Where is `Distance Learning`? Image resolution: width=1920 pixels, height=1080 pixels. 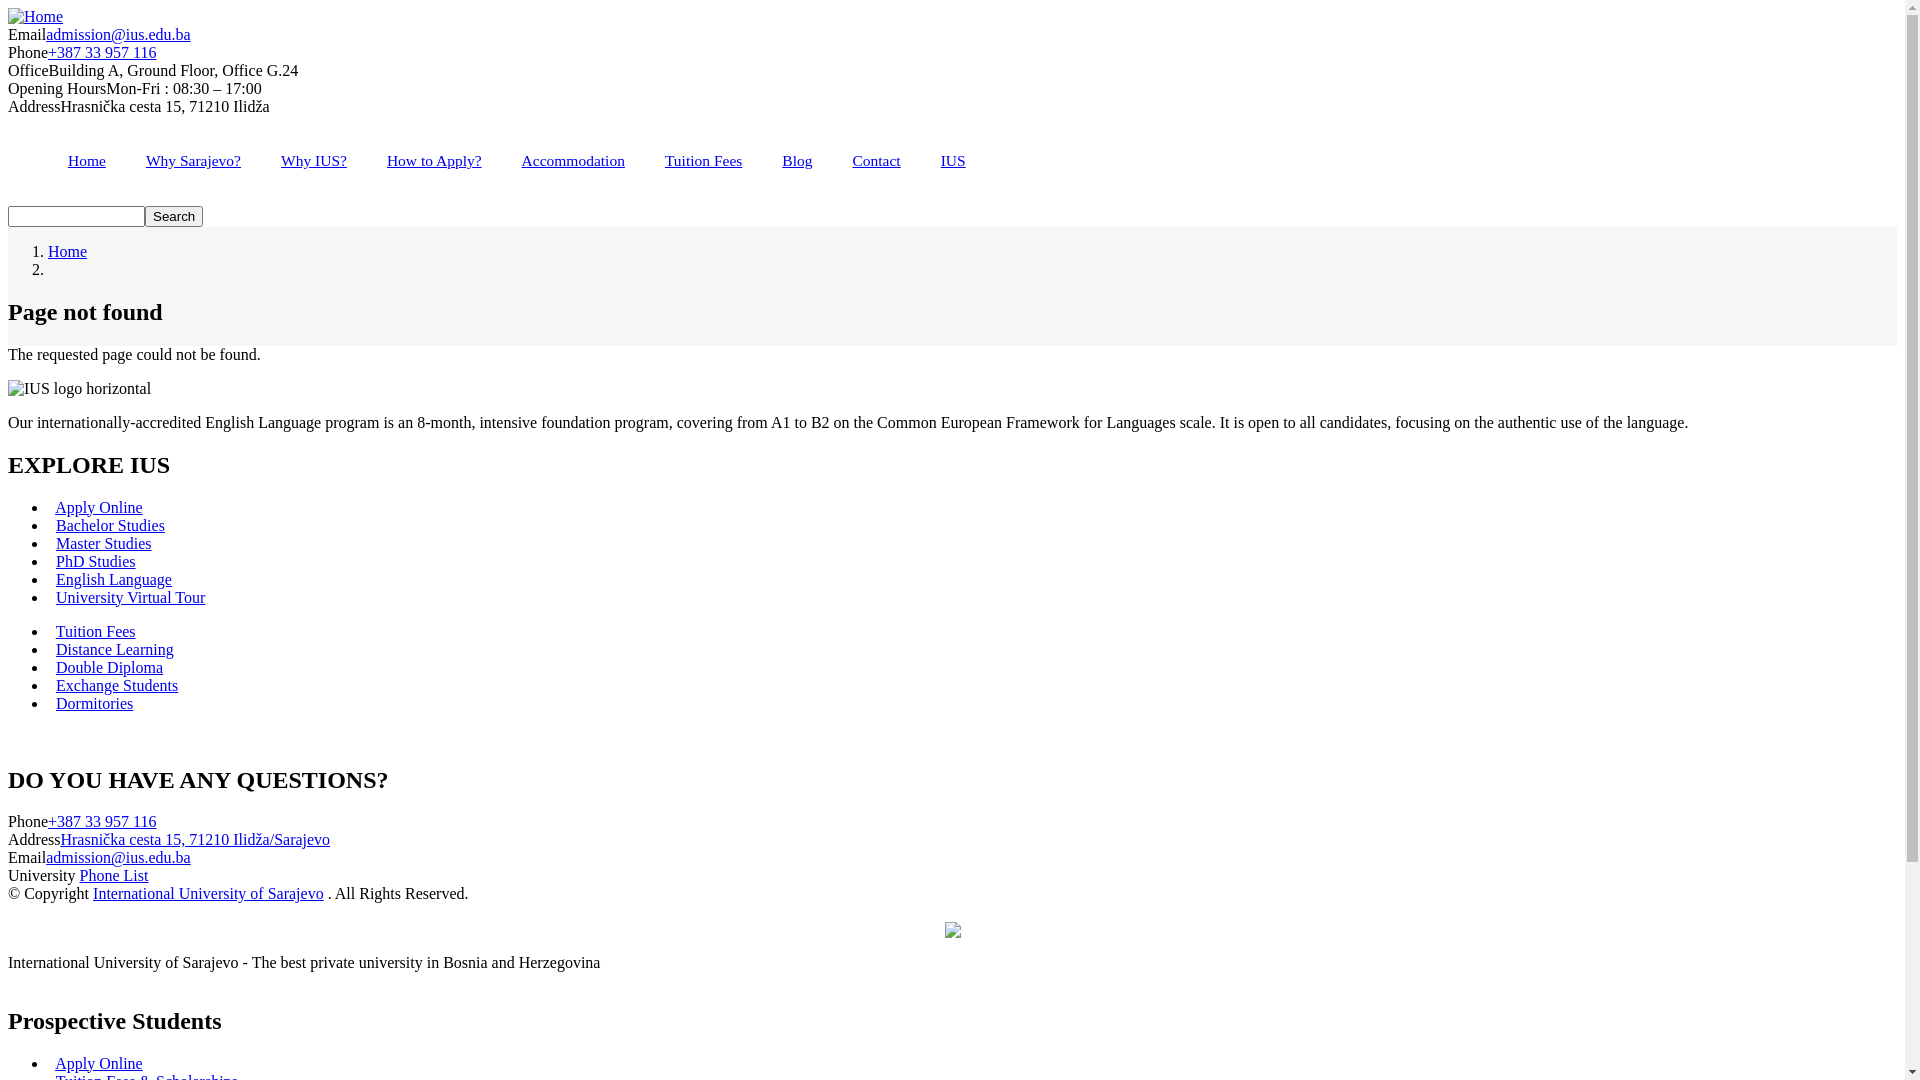 Distance Learning is located at coordinates (115, 650).